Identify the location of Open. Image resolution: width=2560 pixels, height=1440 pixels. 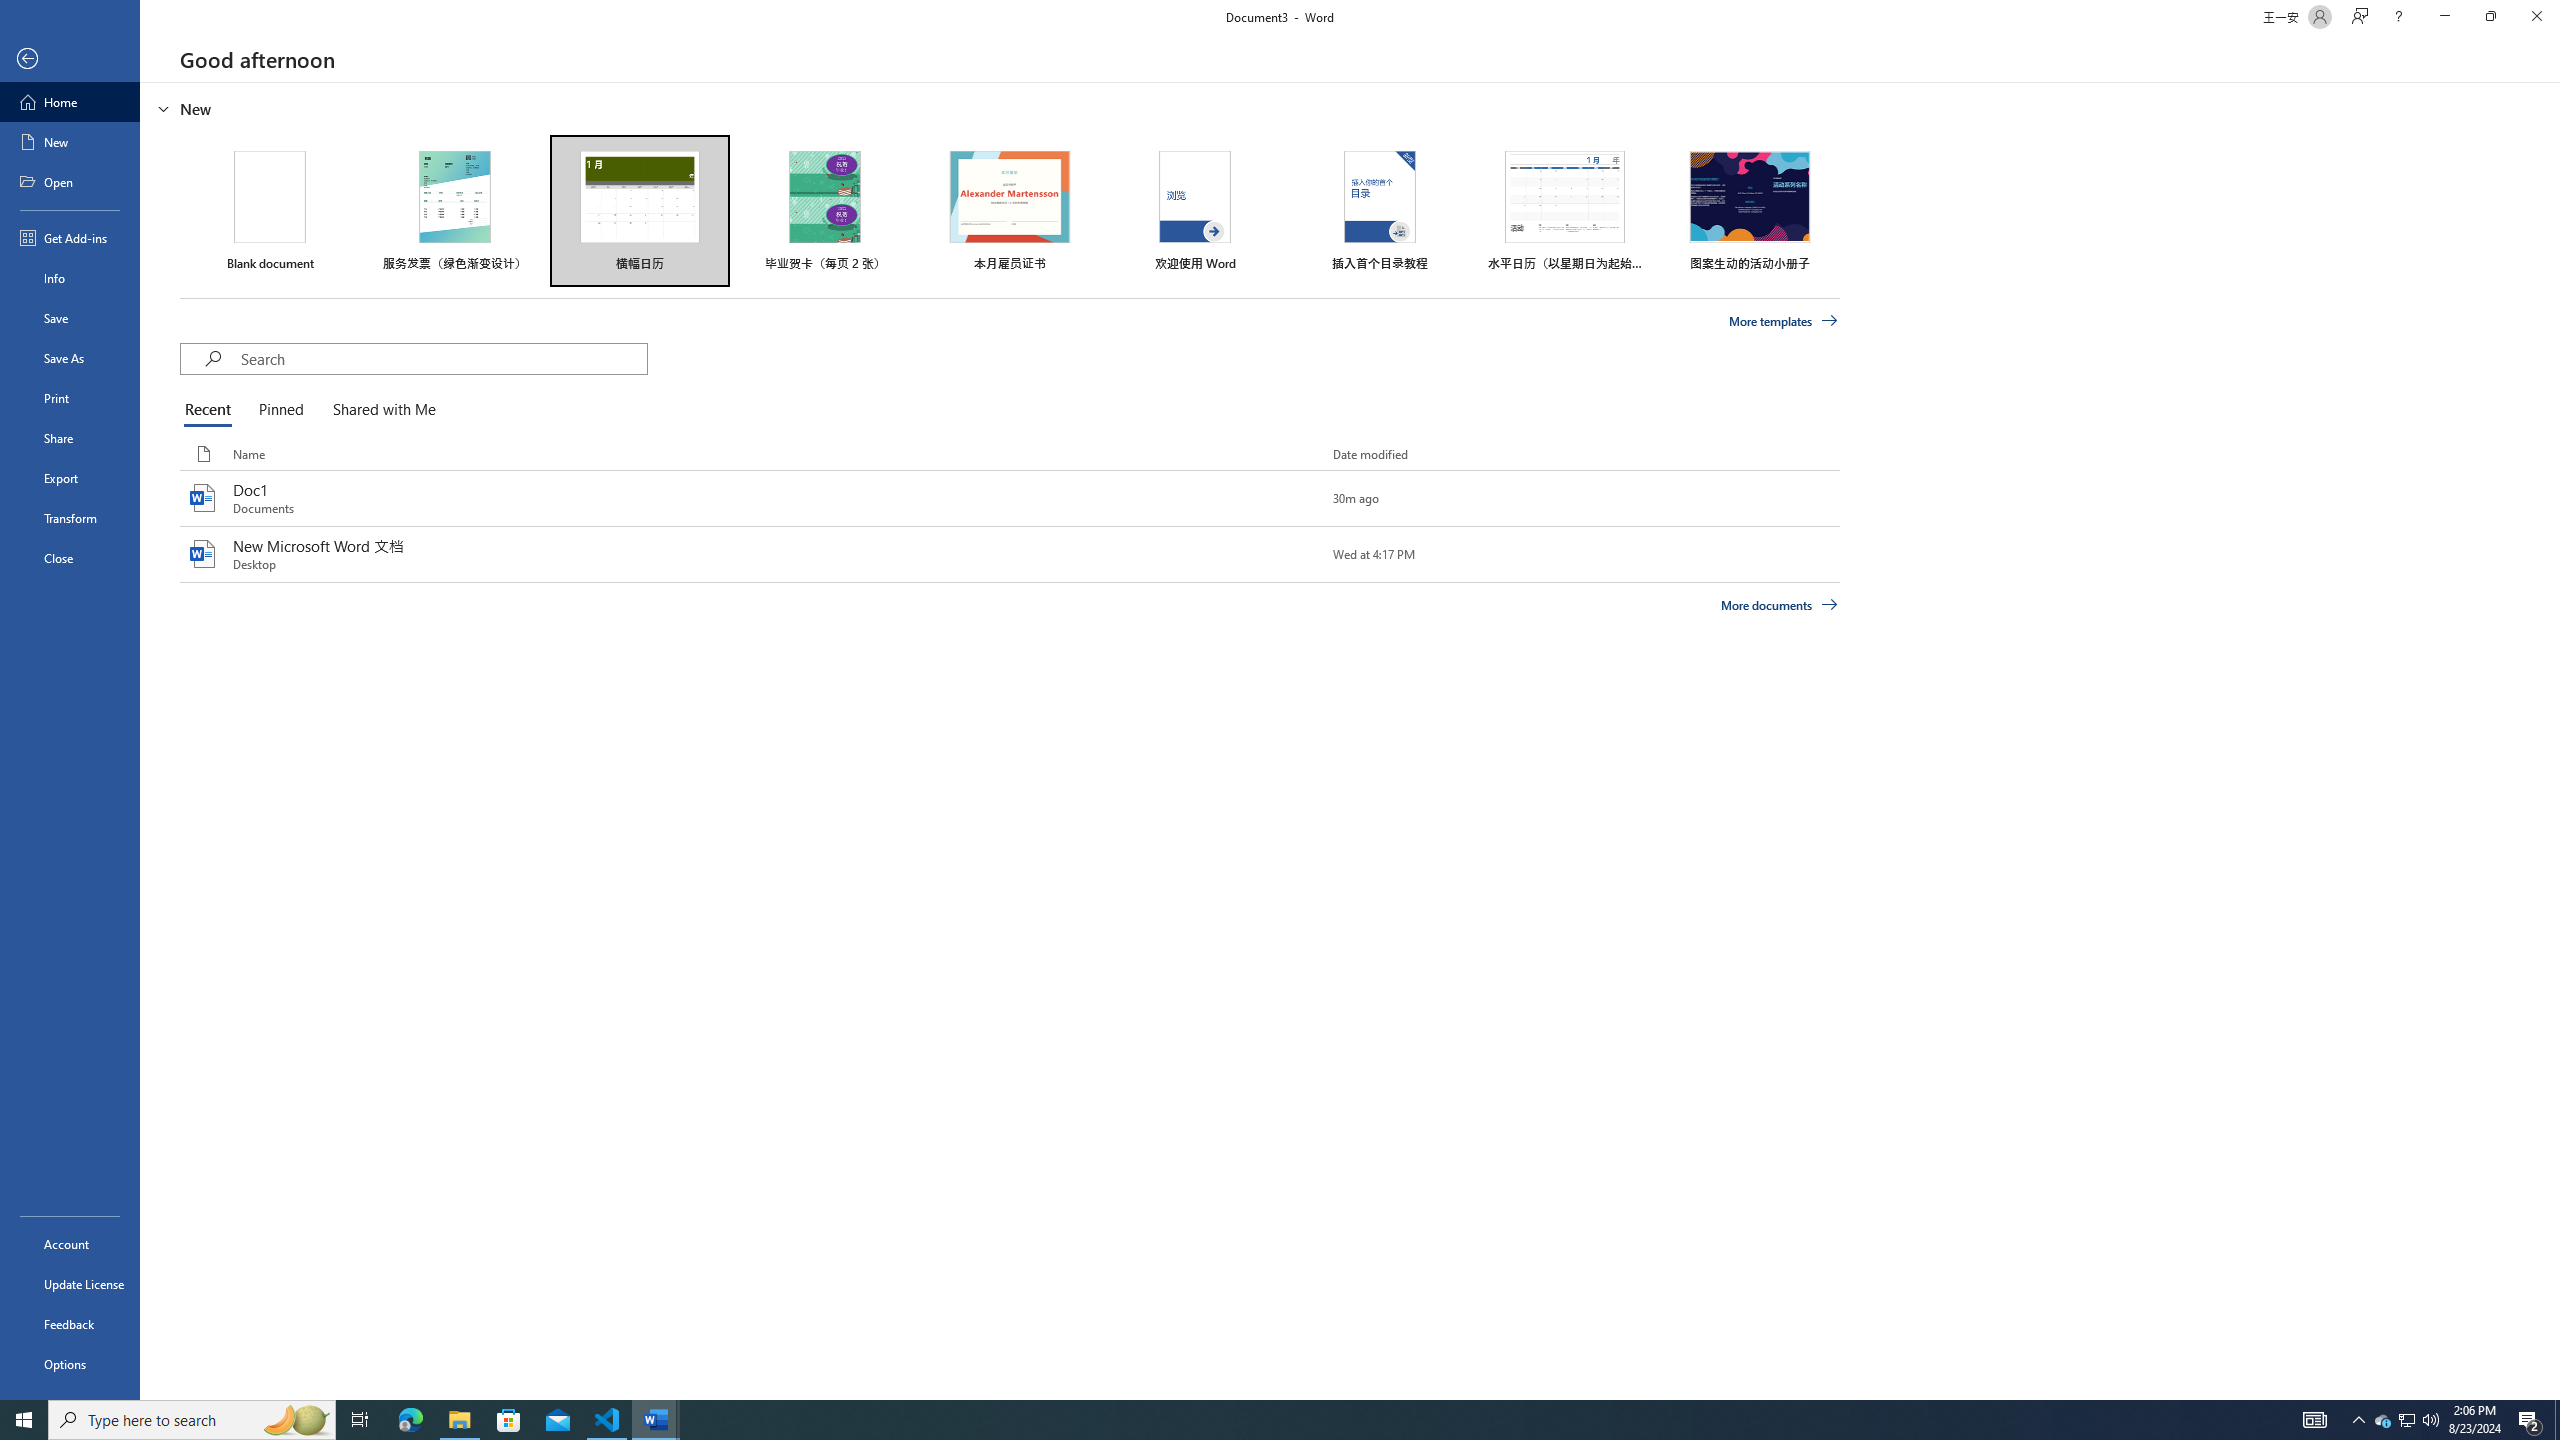
(70, 181).